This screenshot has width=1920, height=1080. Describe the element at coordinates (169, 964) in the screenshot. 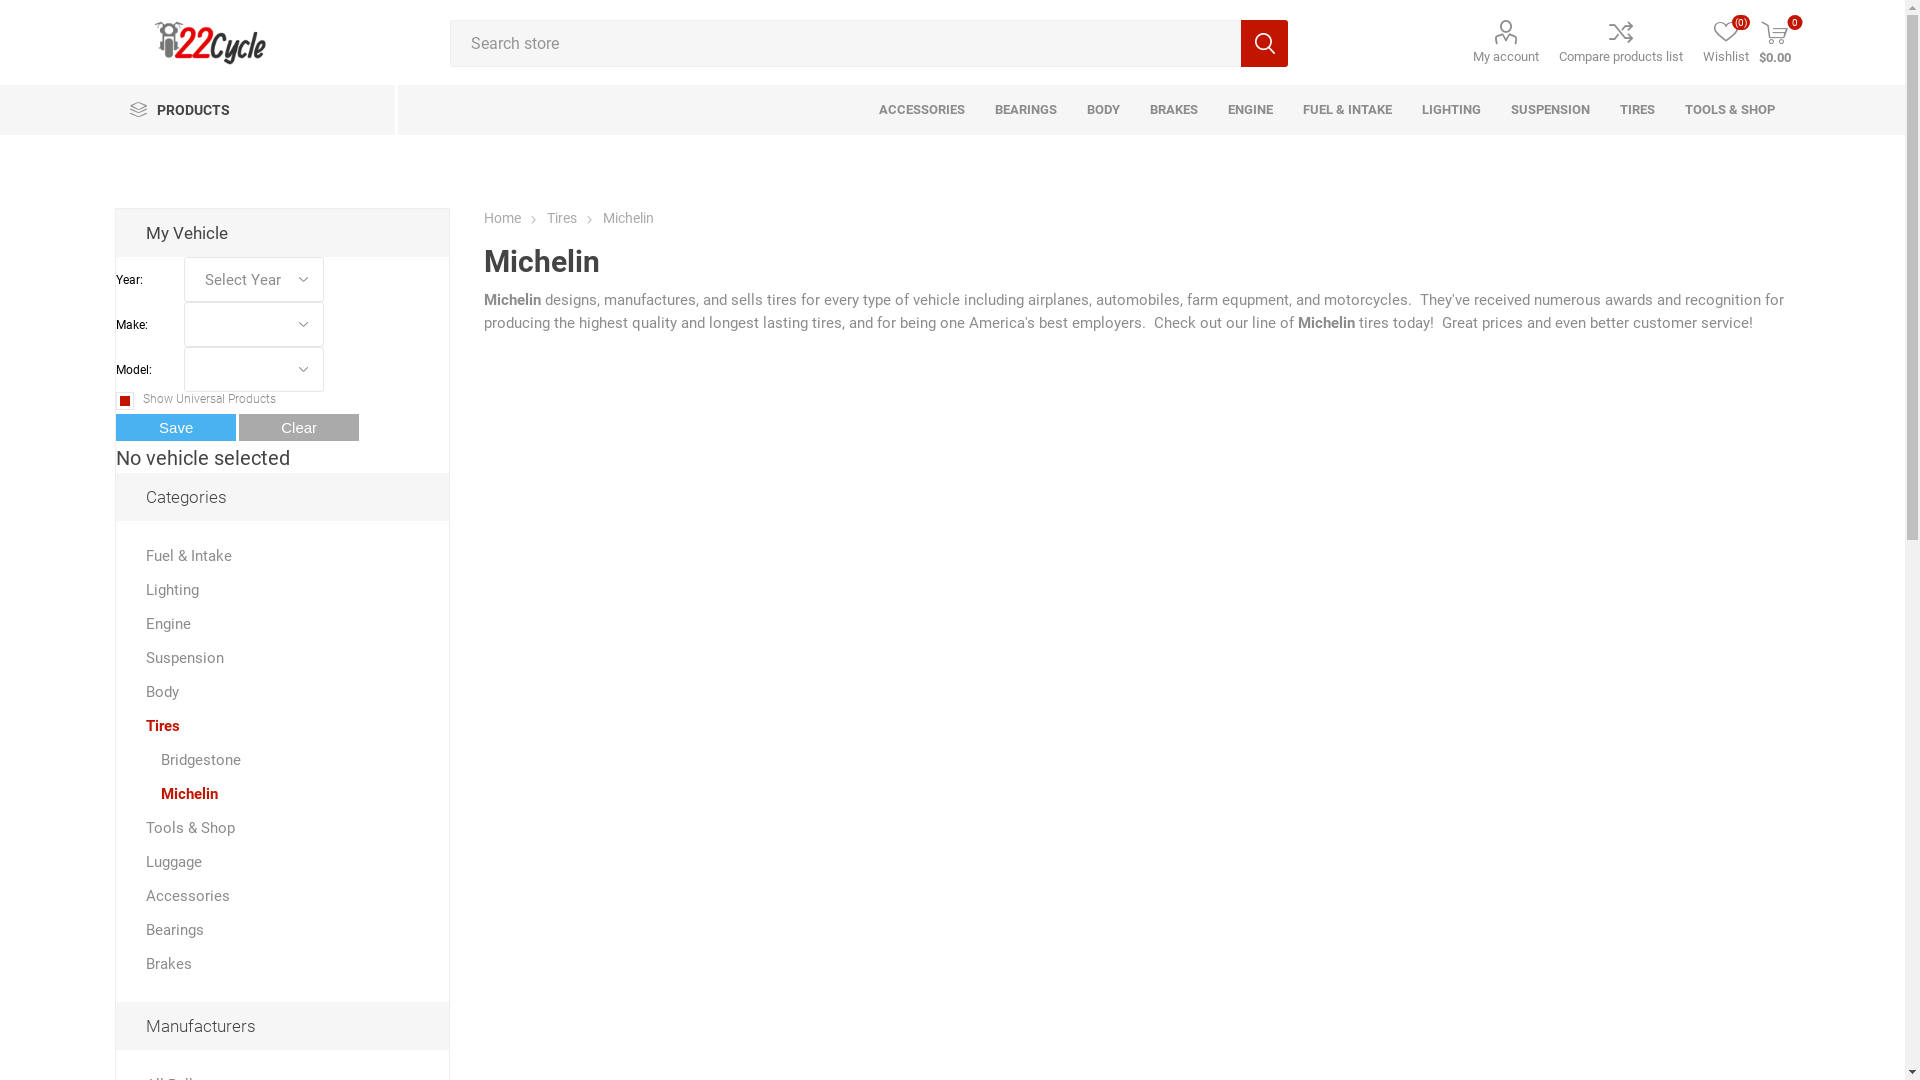

I see `Brakes` at that location.